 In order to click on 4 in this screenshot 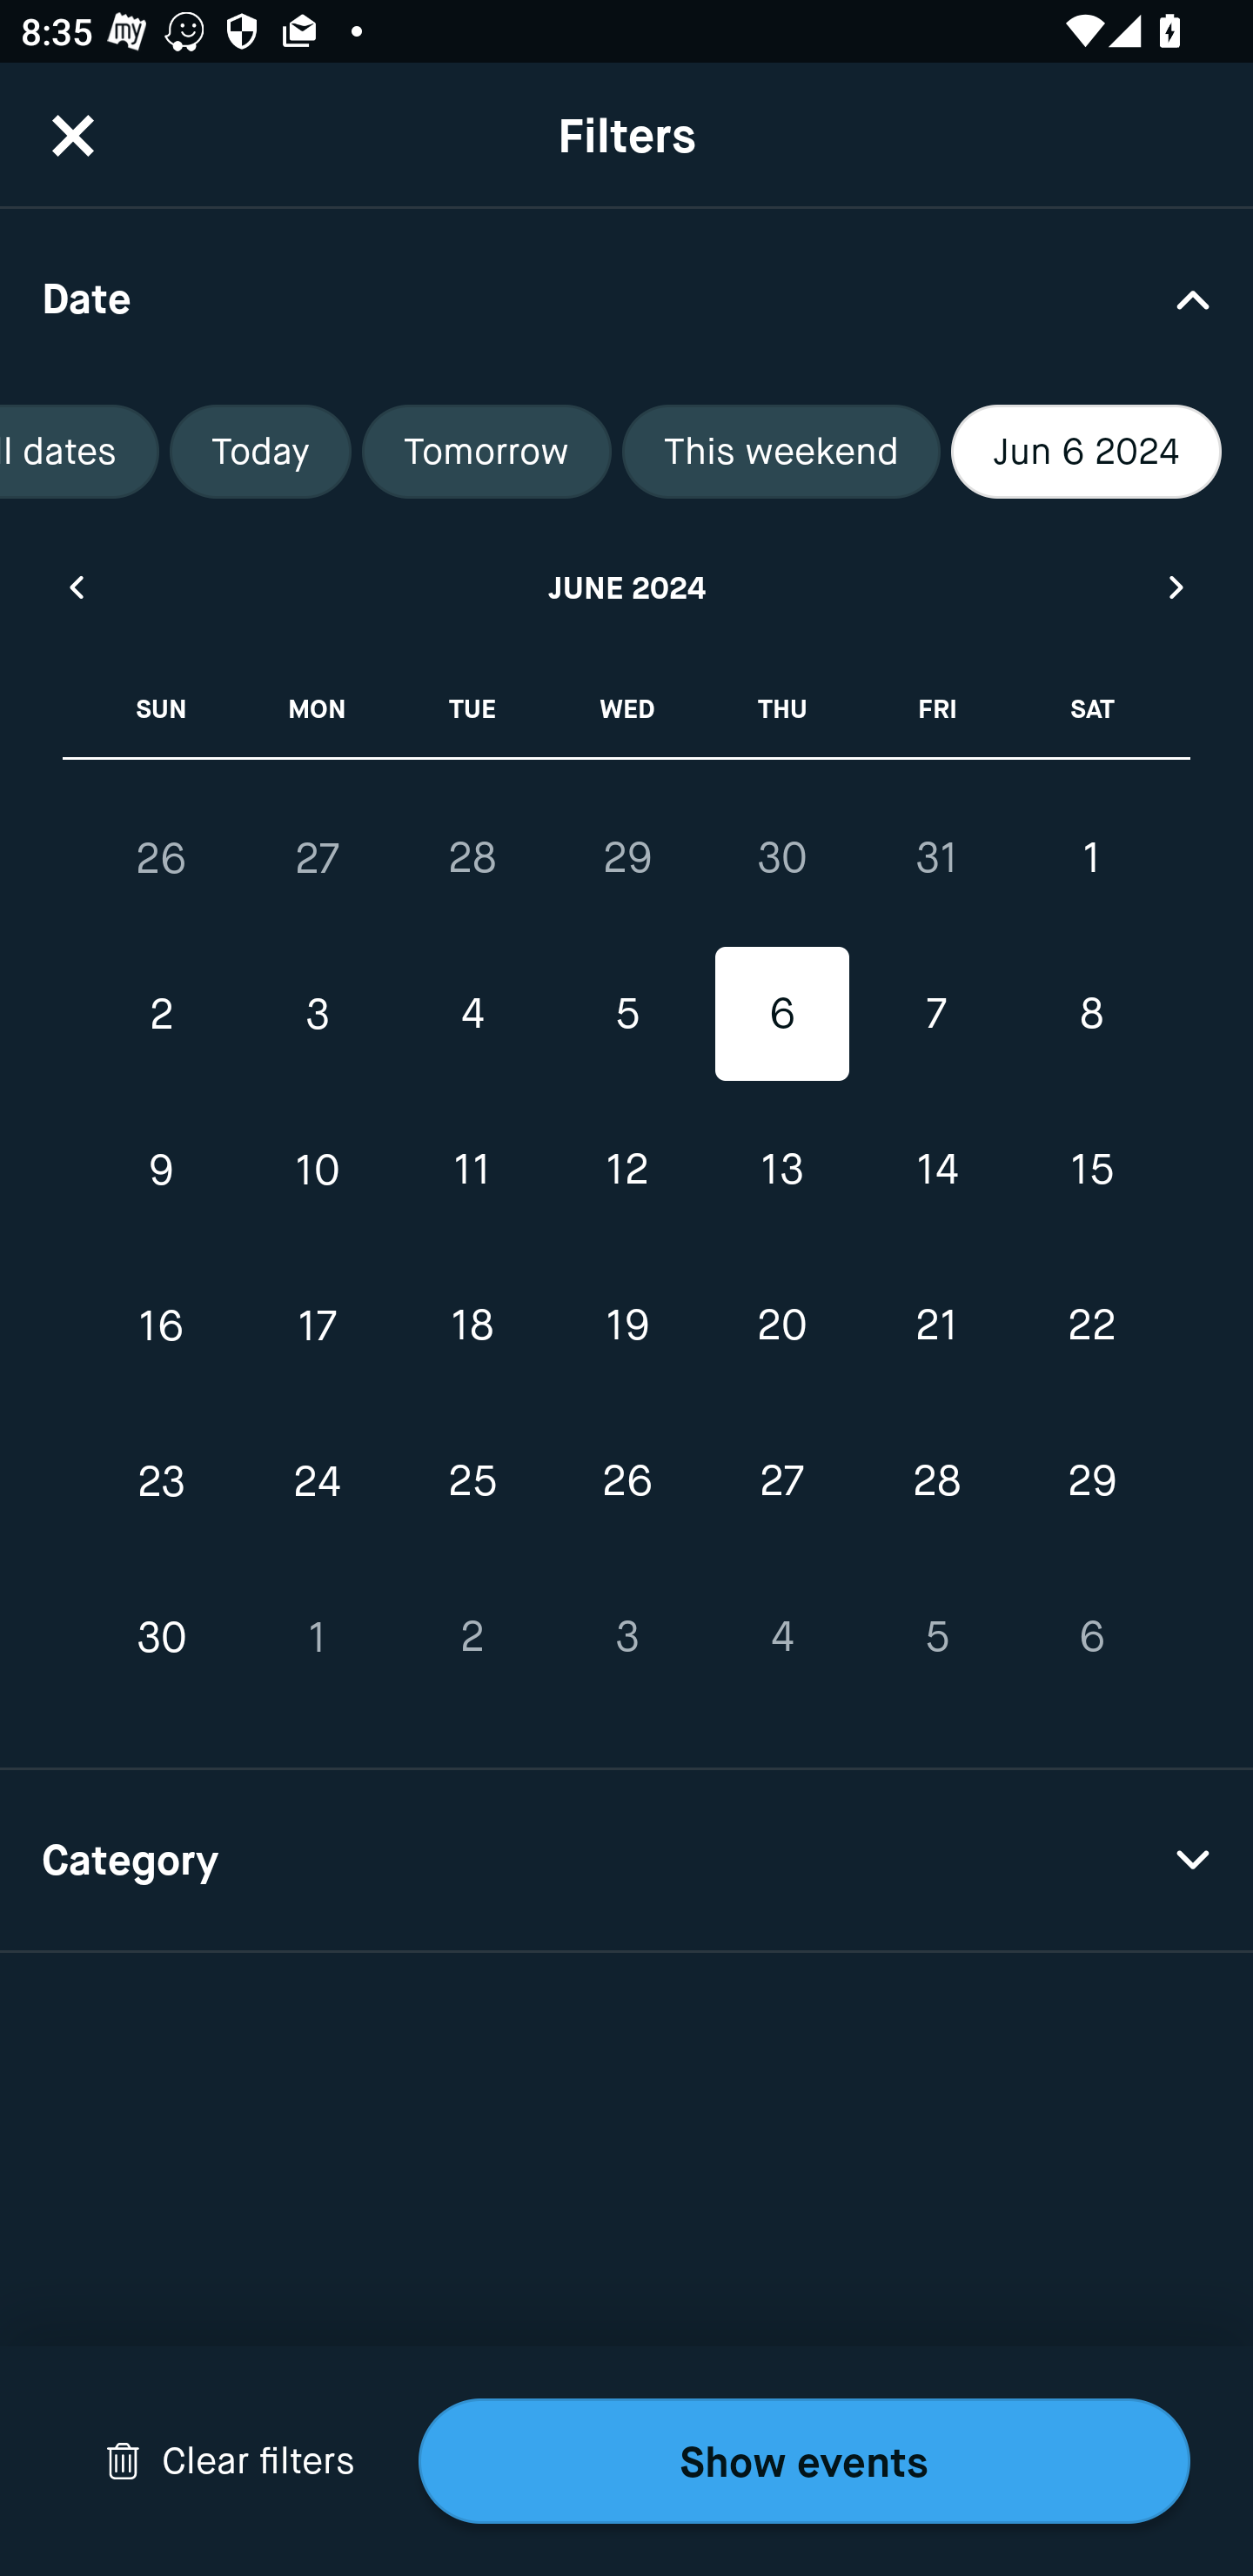, I will do `click(781, 1636)`.